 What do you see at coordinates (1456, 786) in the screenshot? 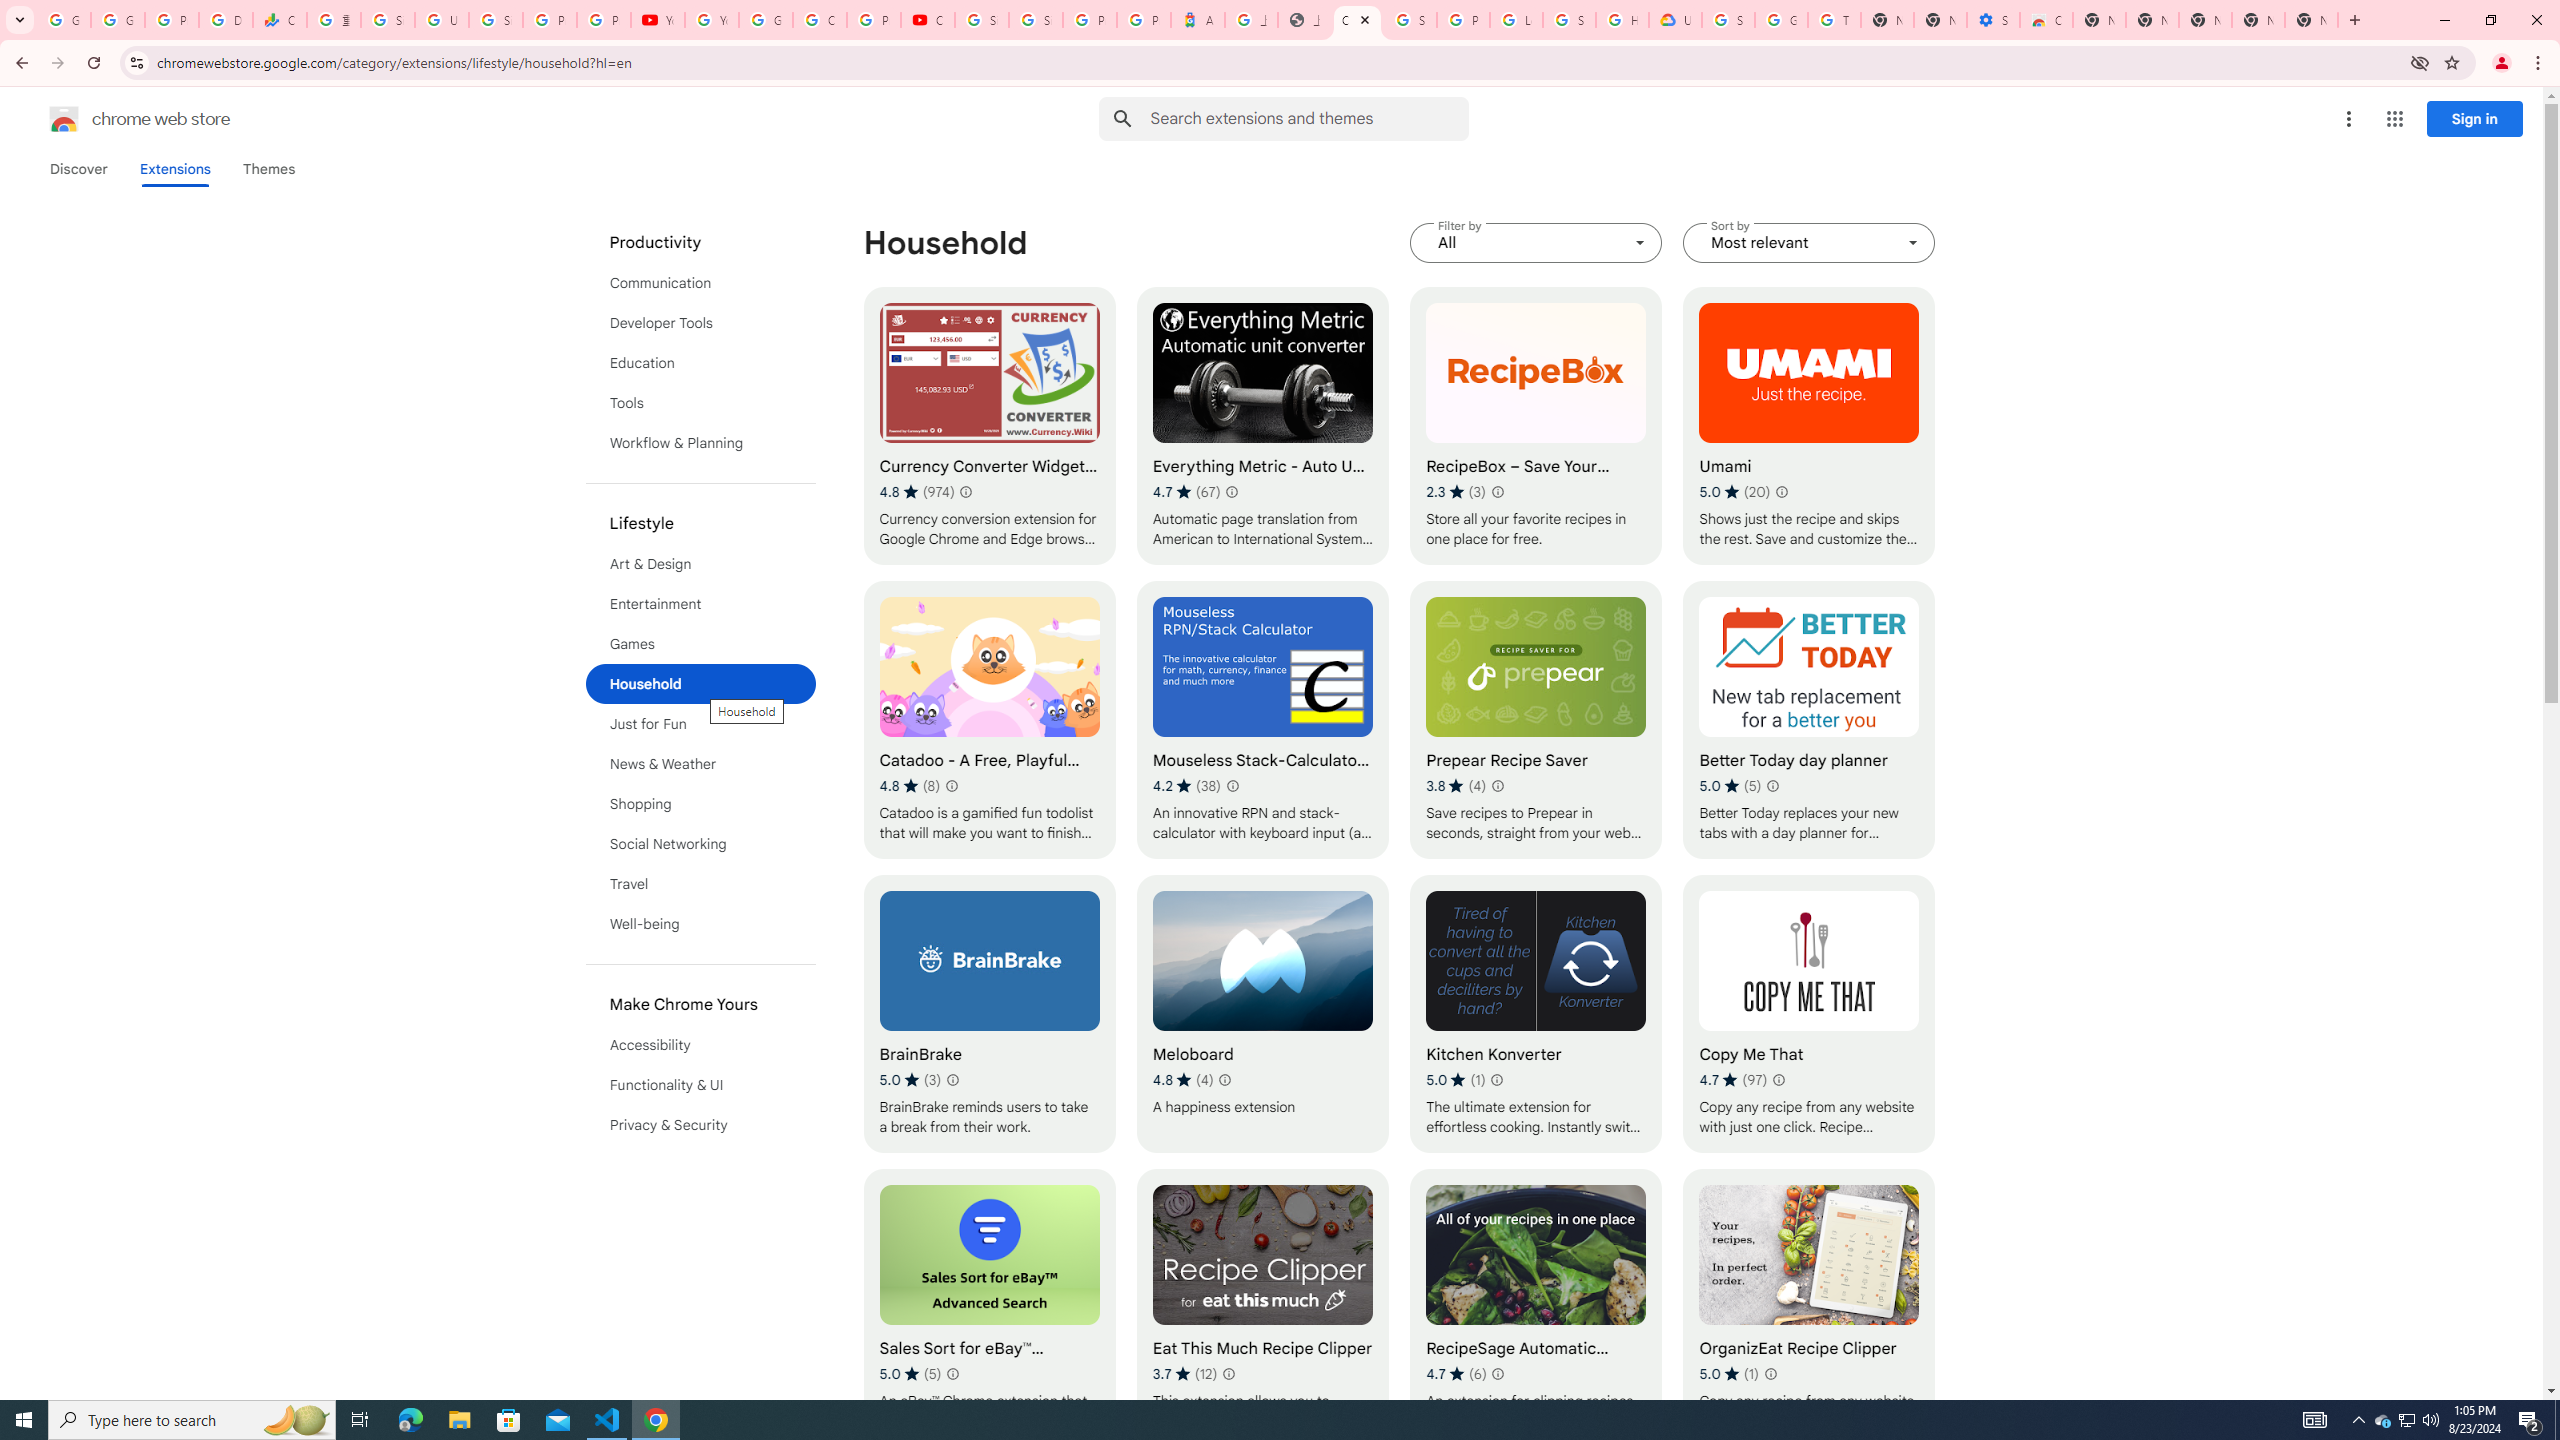
I see `Average rating 3.8 out of 5 stars. 4 ratings.` at bounding box center [1456, 786].